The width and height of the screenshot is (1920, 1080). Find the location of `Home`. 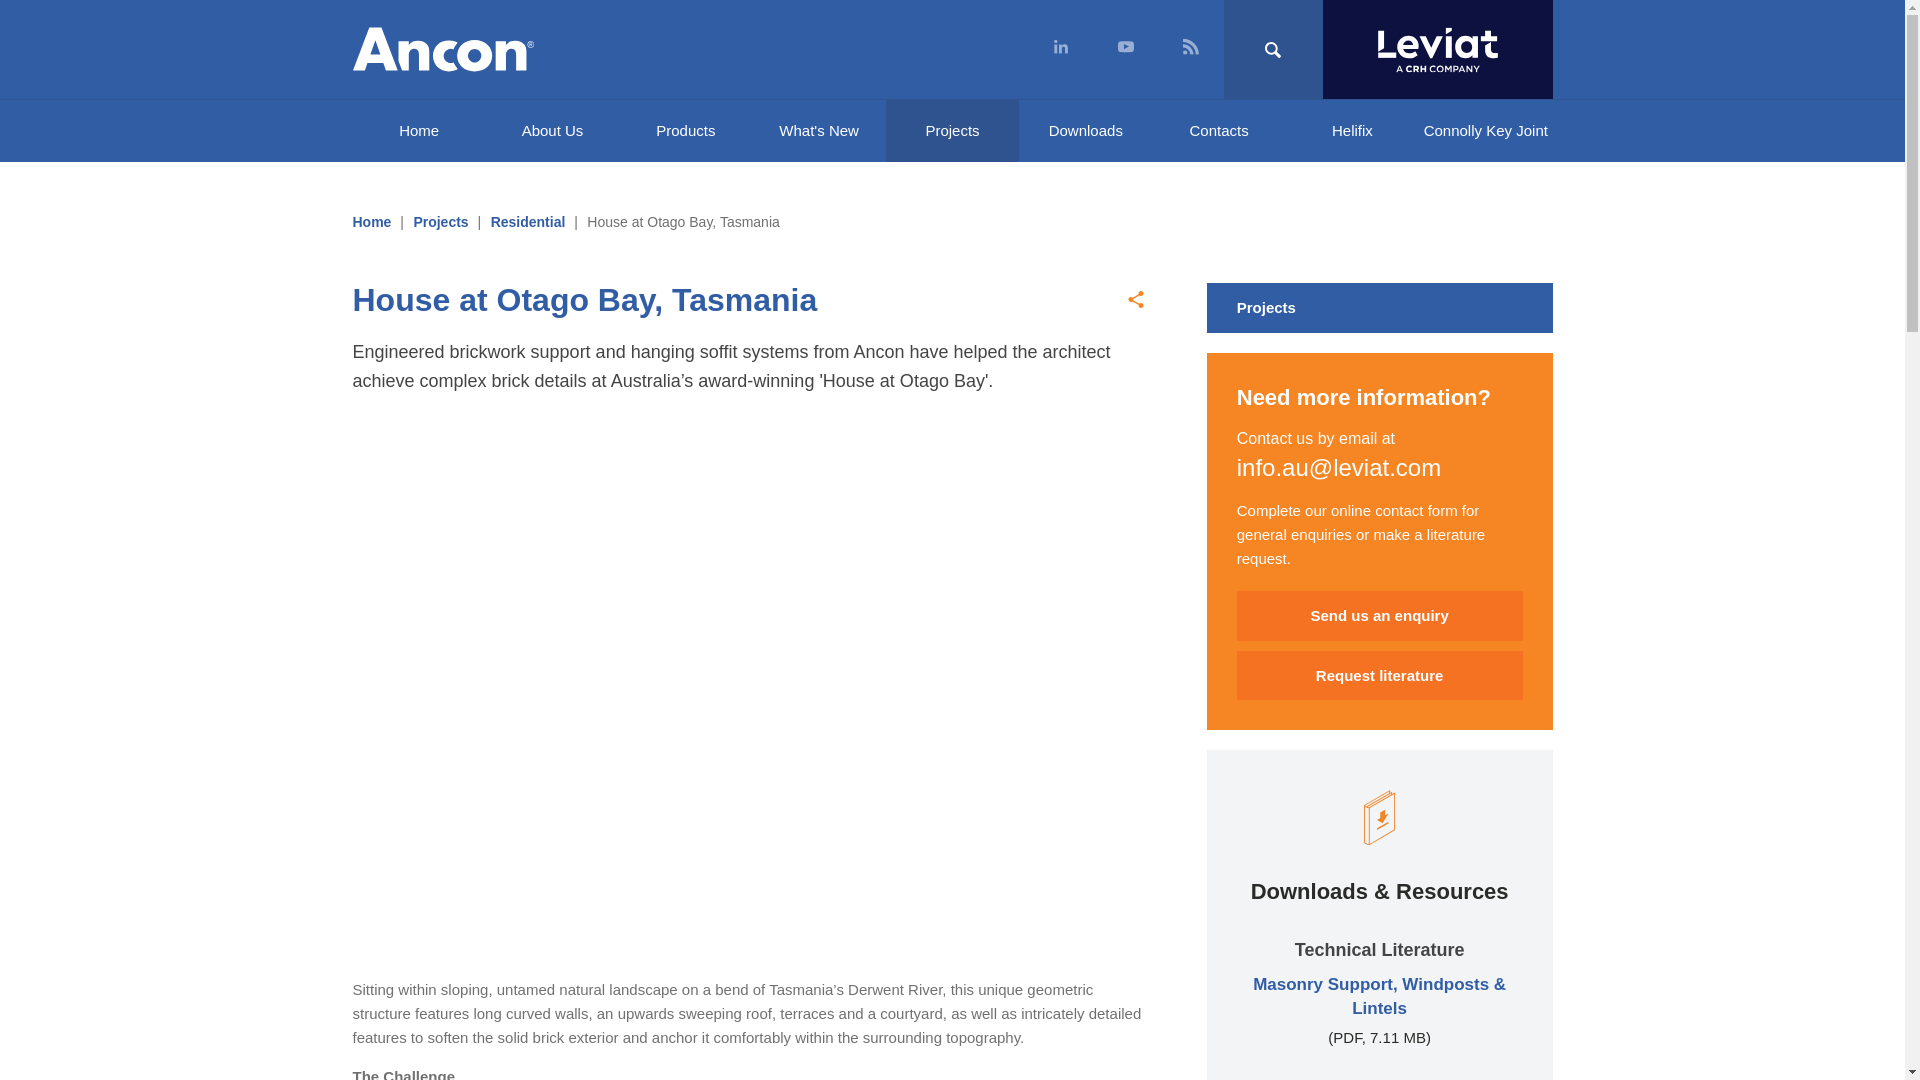

Home is located at coordinates (371, 222).